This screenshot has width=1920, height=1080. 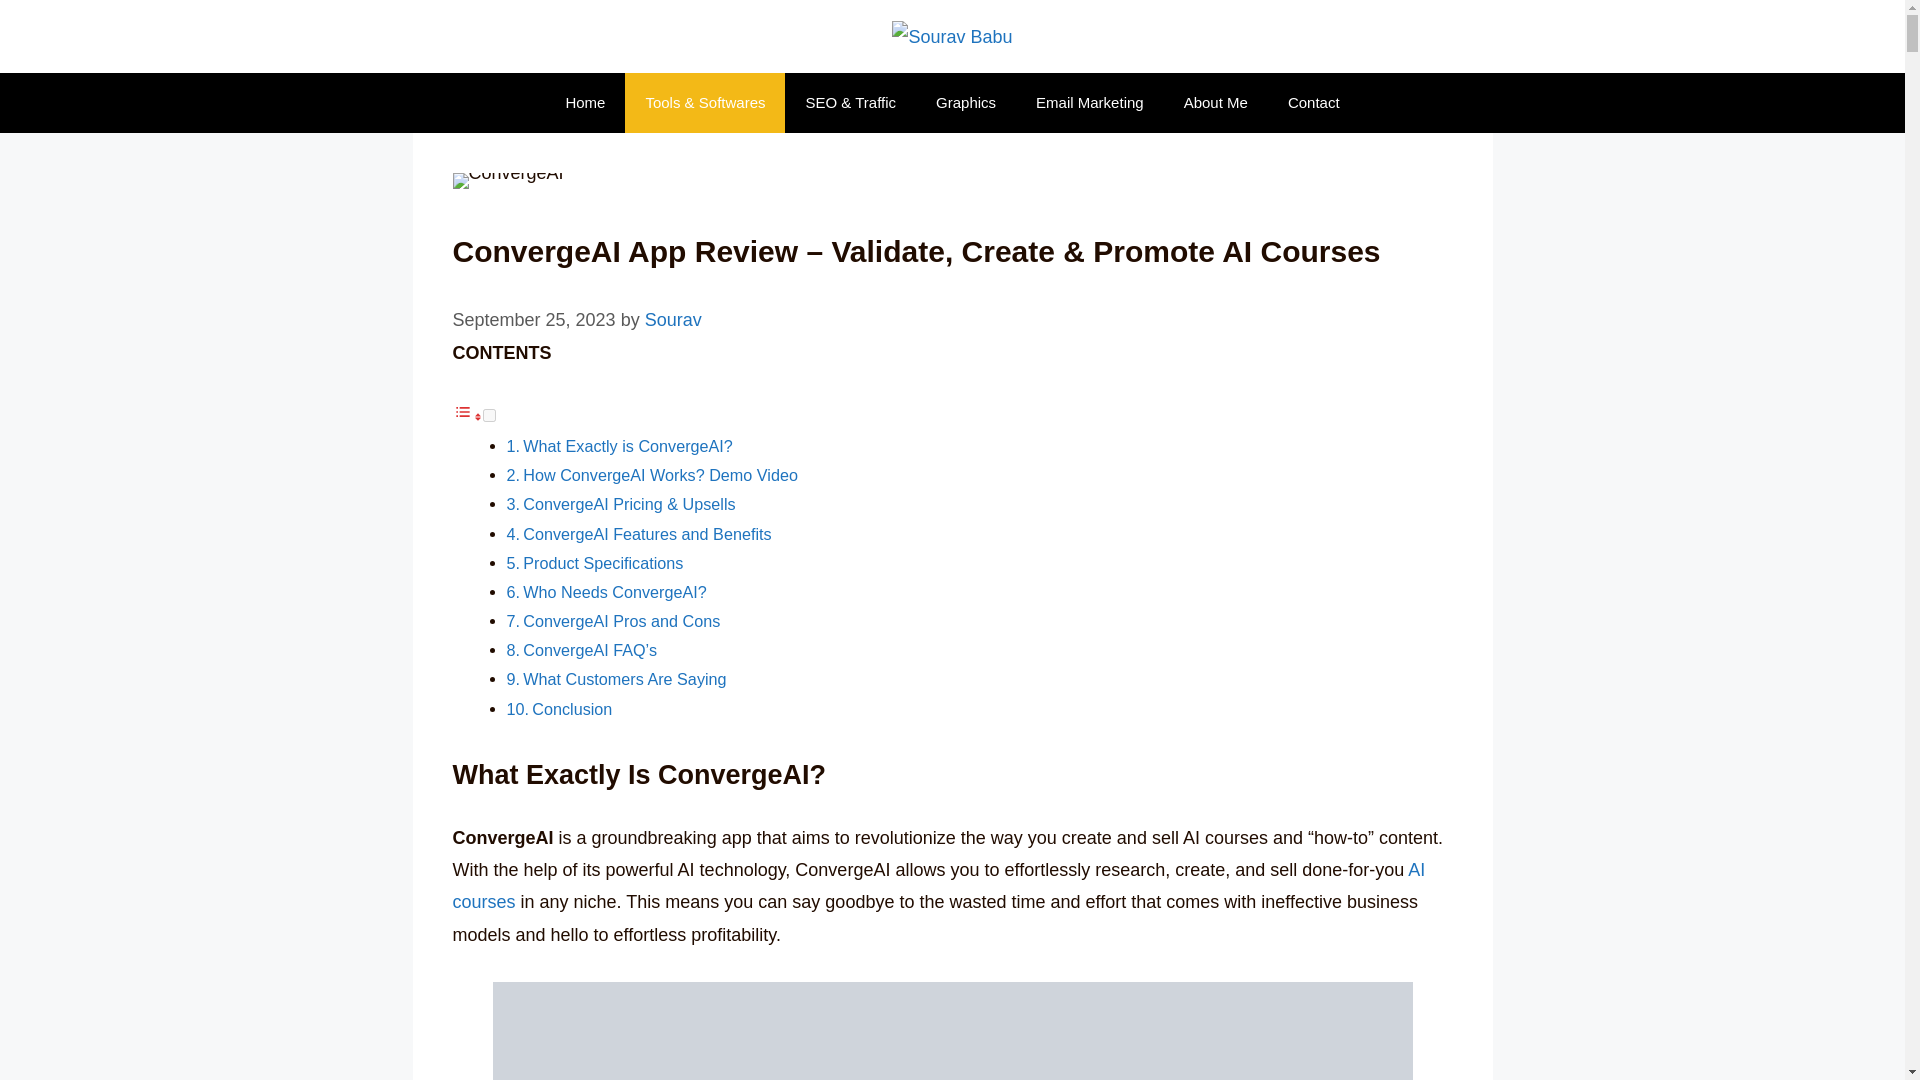 What do you see at coordinates (646, 534) in the screenshot?
I see `ConvergeAI Features and Benefits` at bounding box center [646, 534].